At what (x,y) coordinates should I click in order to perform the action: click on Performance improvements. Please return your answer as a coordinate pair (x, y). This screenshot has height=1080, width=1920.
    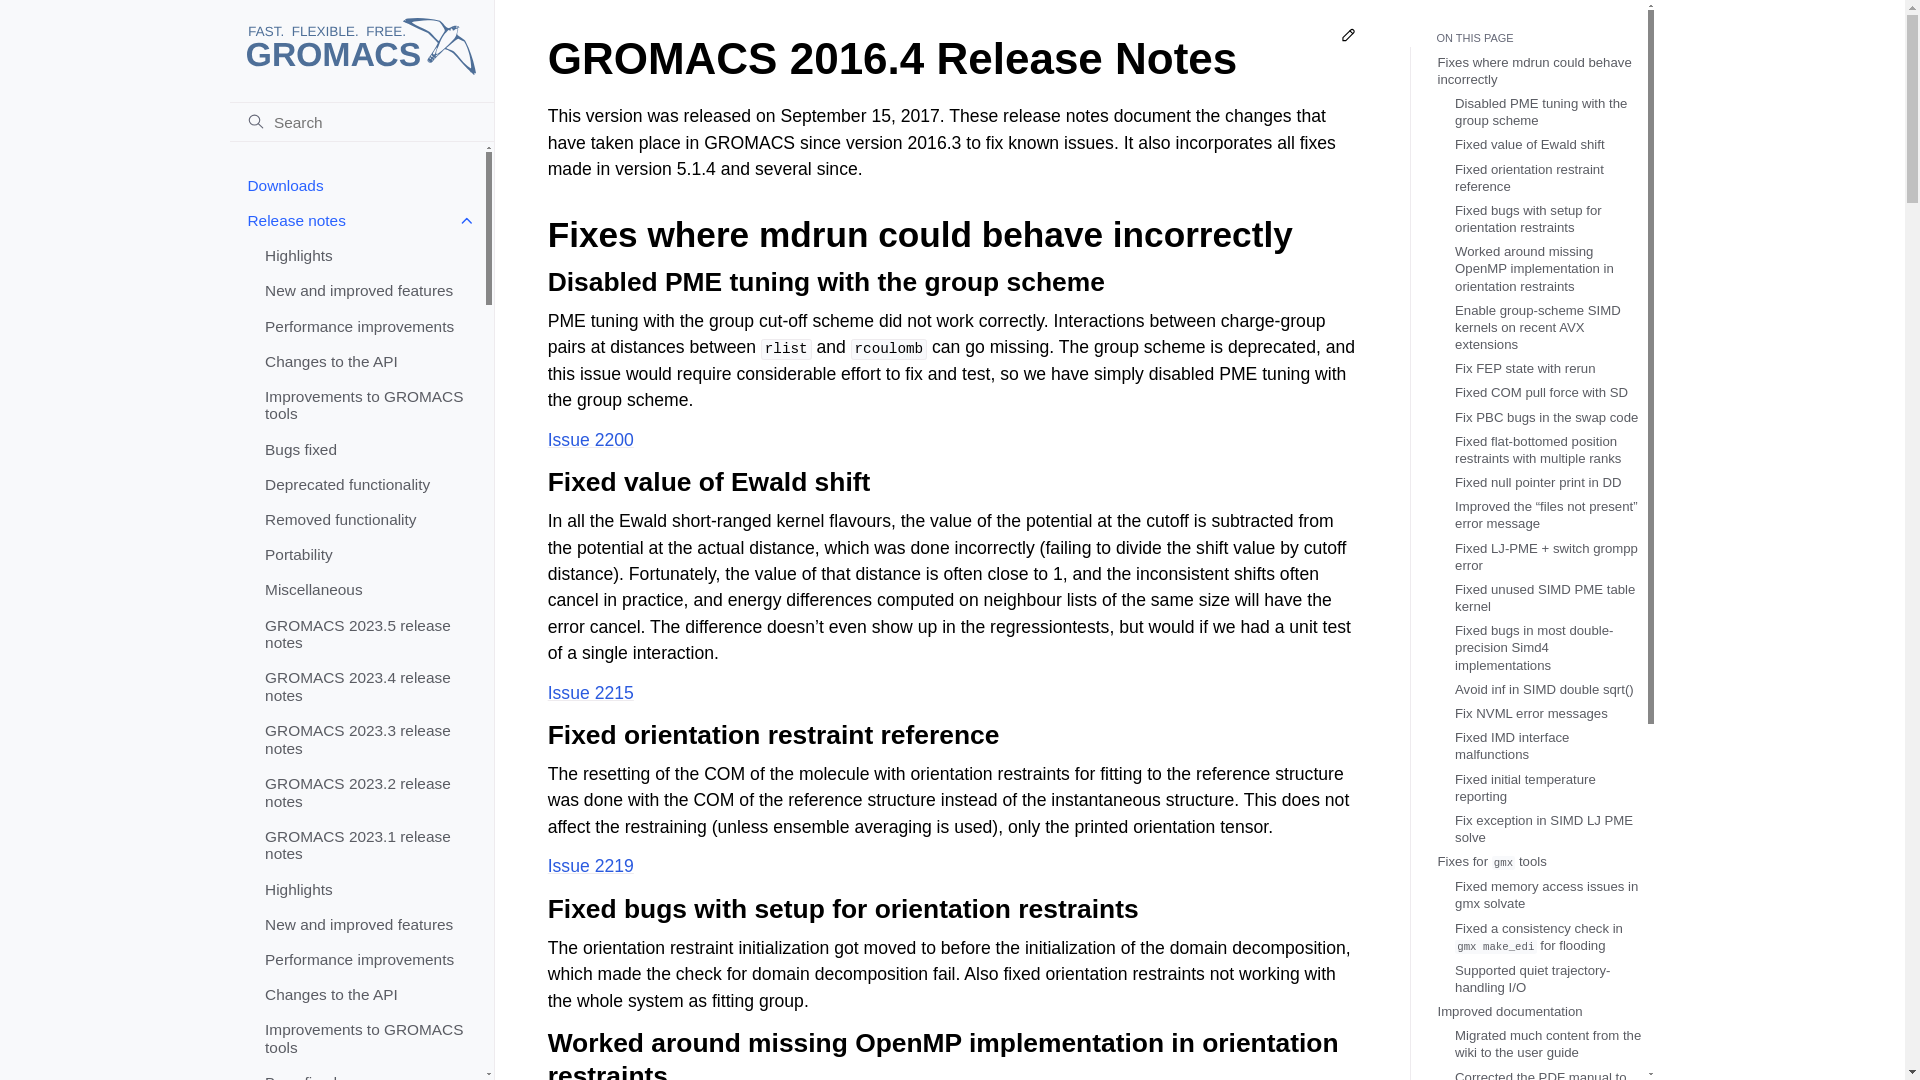
    Looking at the image, I should click on (365, 959).